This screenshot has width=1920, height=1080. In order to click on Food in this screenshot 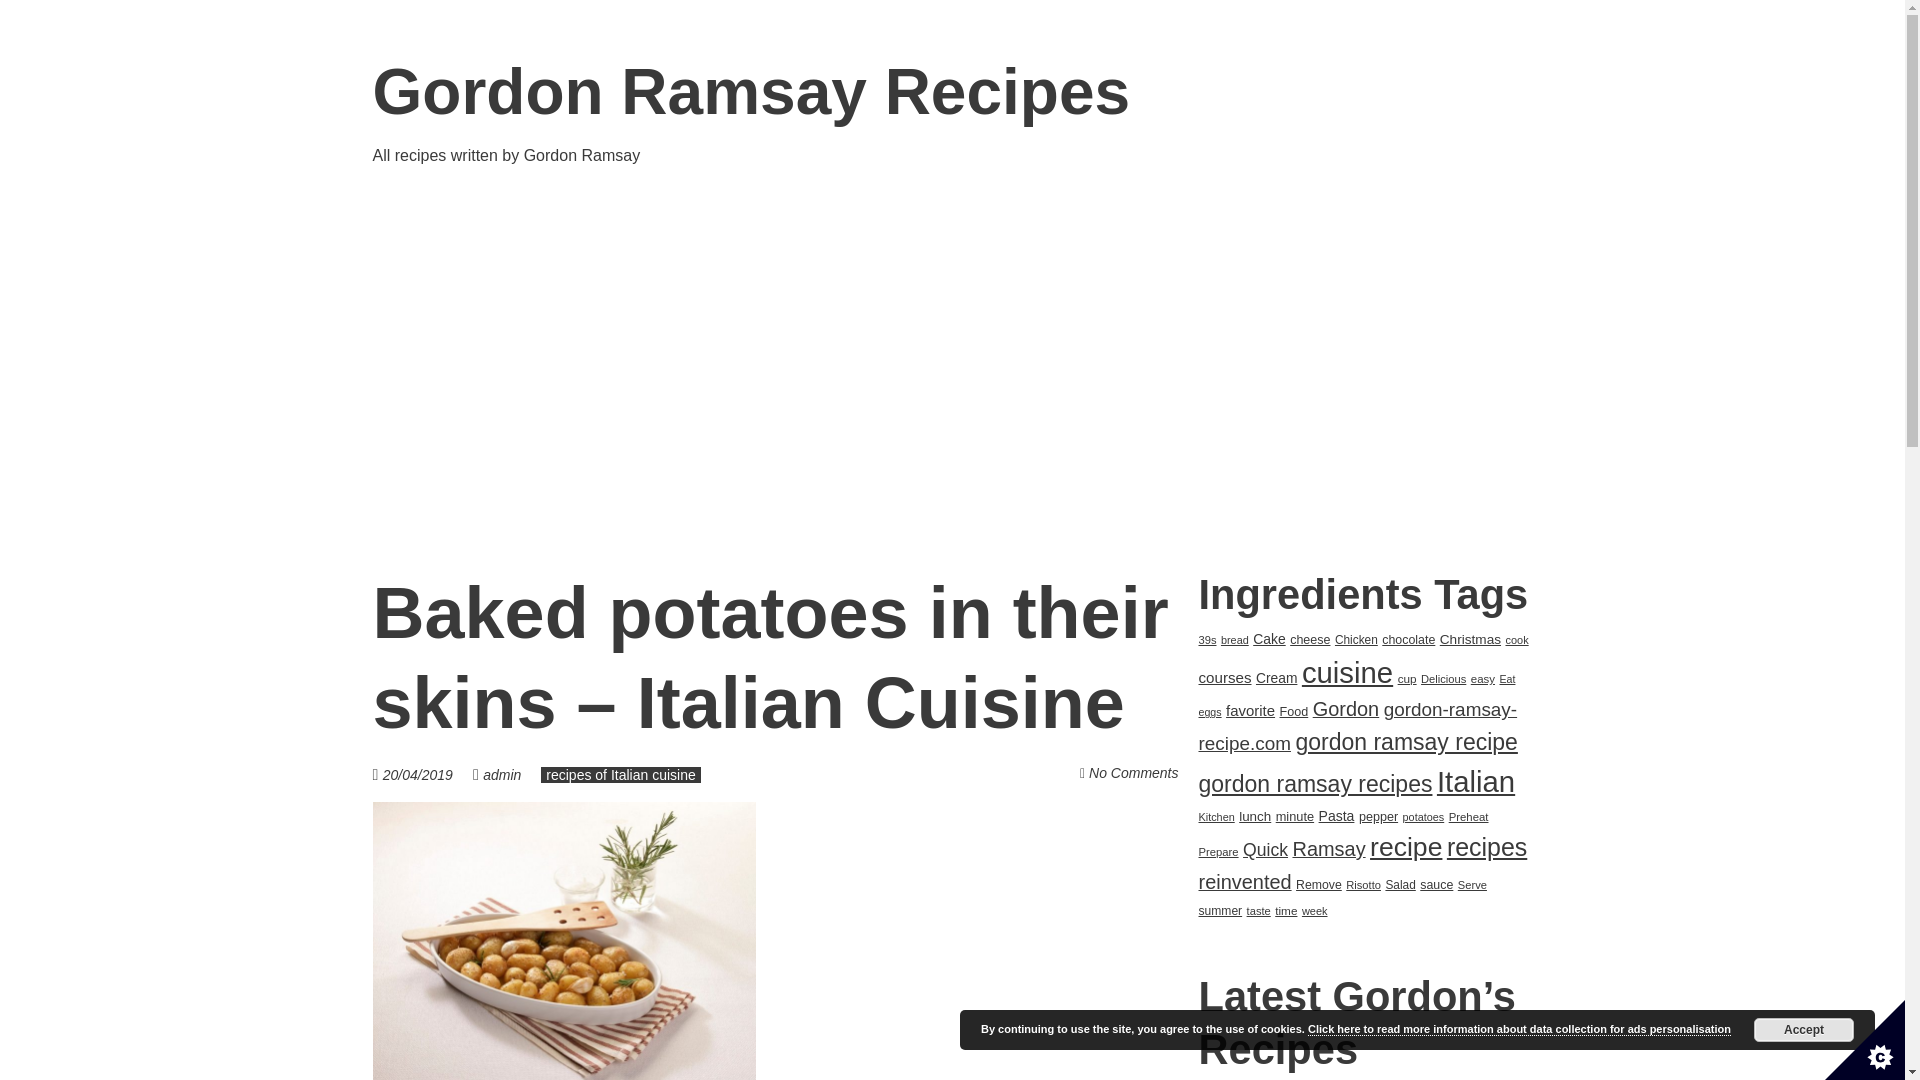, I will do `click(1294, 712)`.